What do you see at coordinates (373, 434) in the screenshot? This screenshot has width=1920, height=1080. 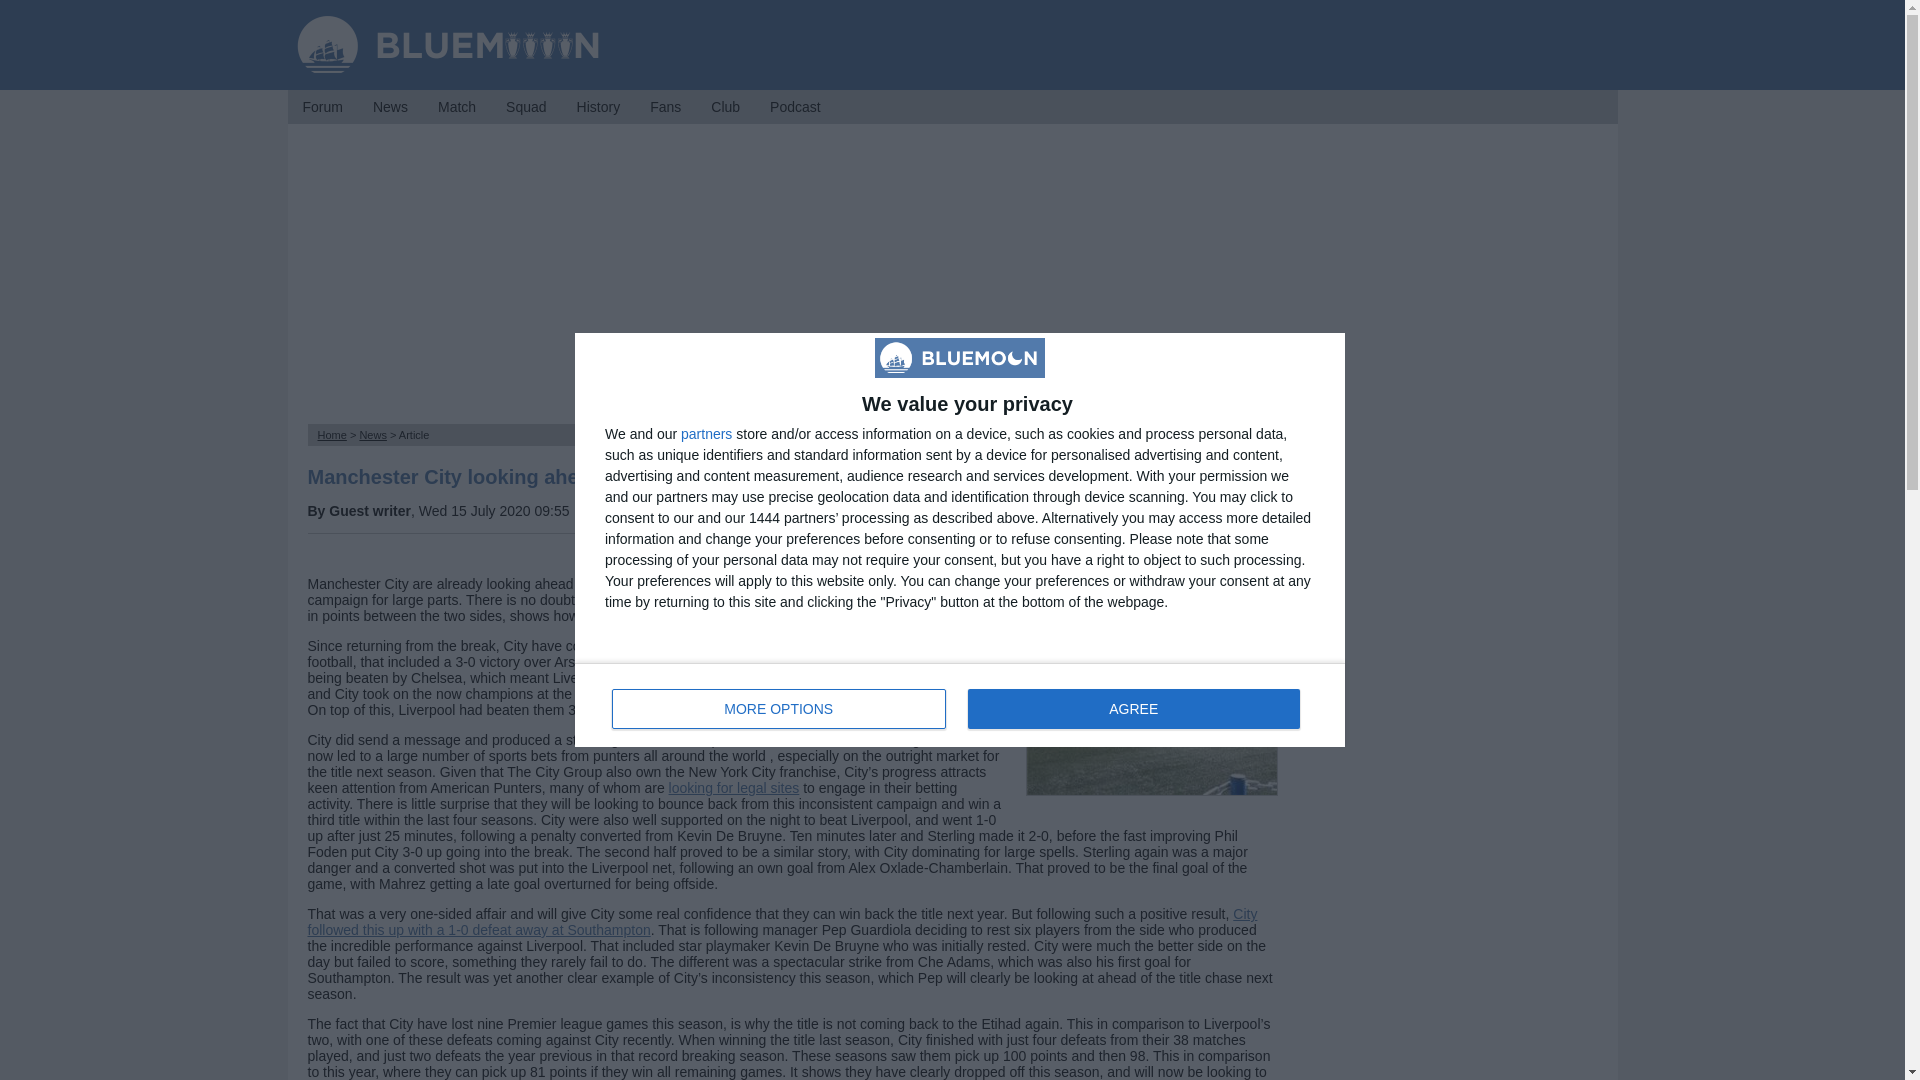 I see `Forum` at bounding box center [373, 434].